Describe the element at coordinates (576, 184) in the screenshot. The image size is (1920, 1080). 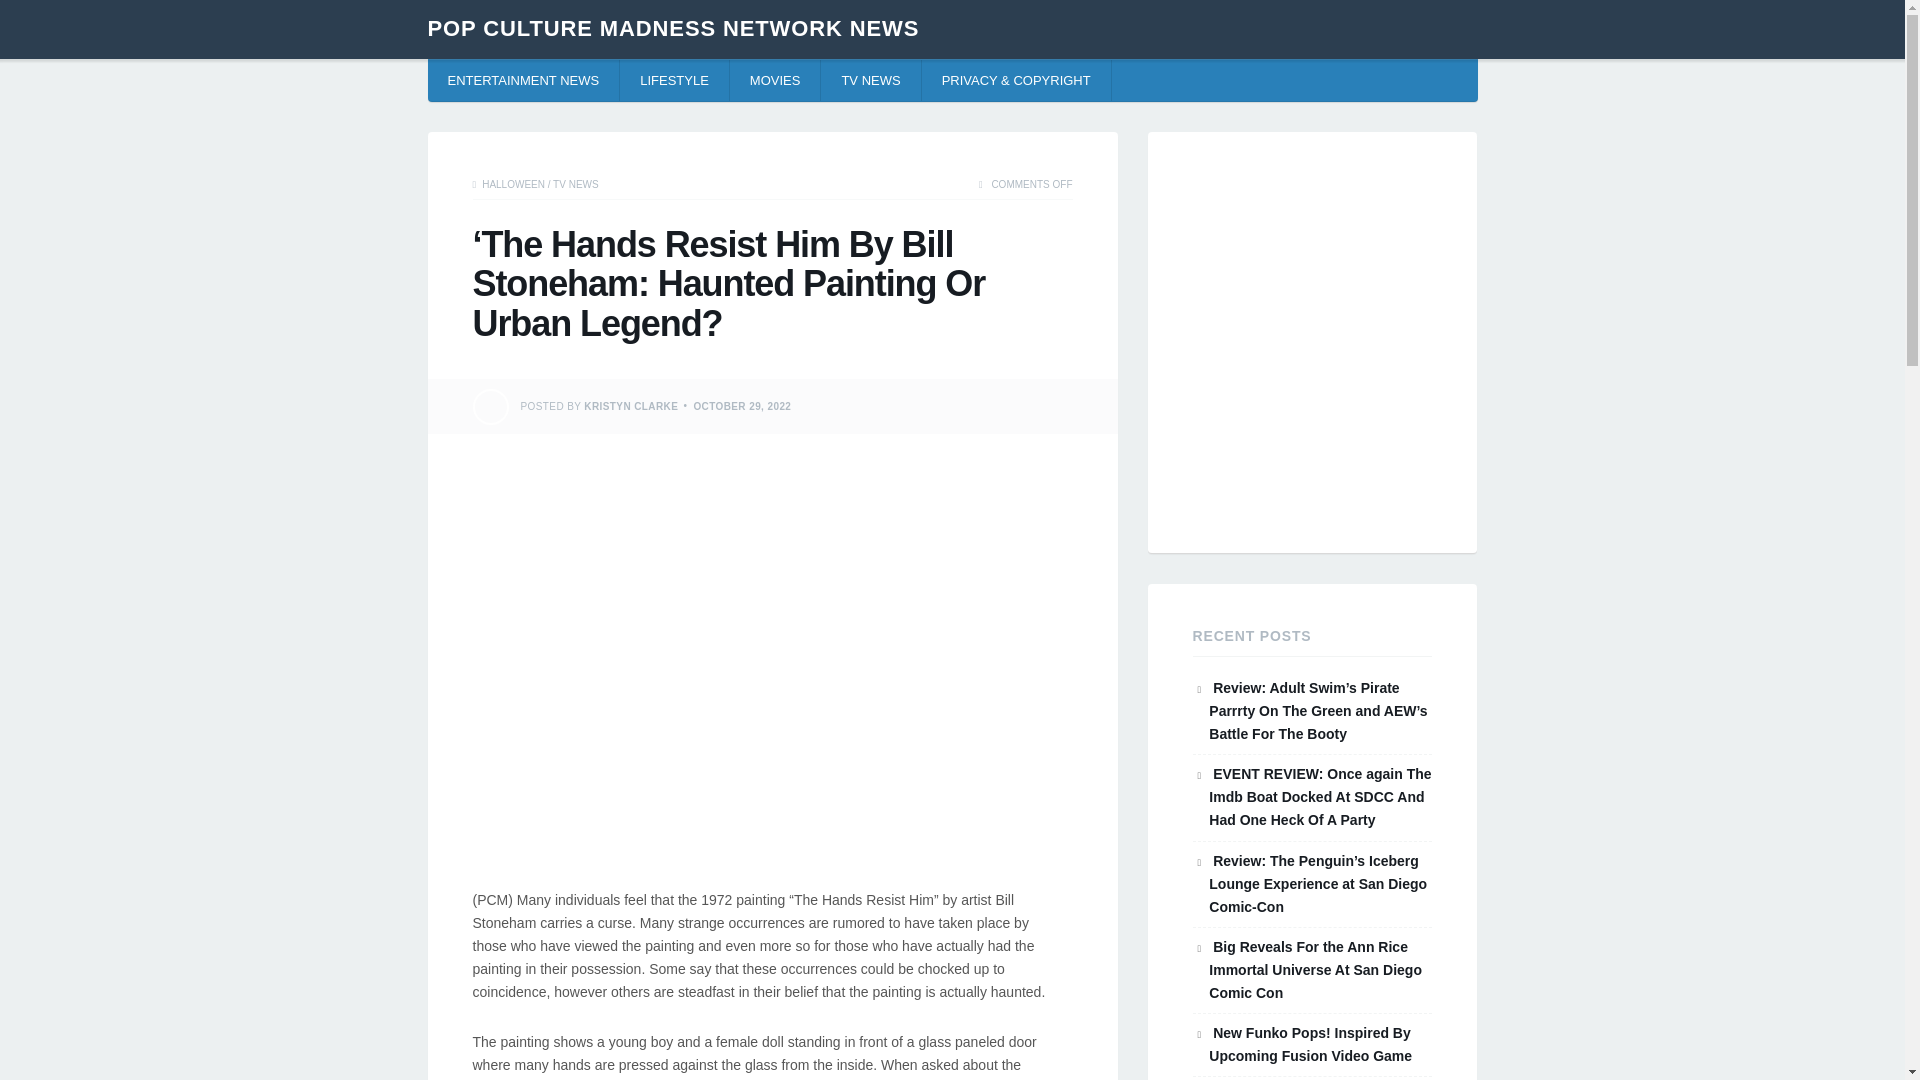
I see `TV NEWS` at that location.